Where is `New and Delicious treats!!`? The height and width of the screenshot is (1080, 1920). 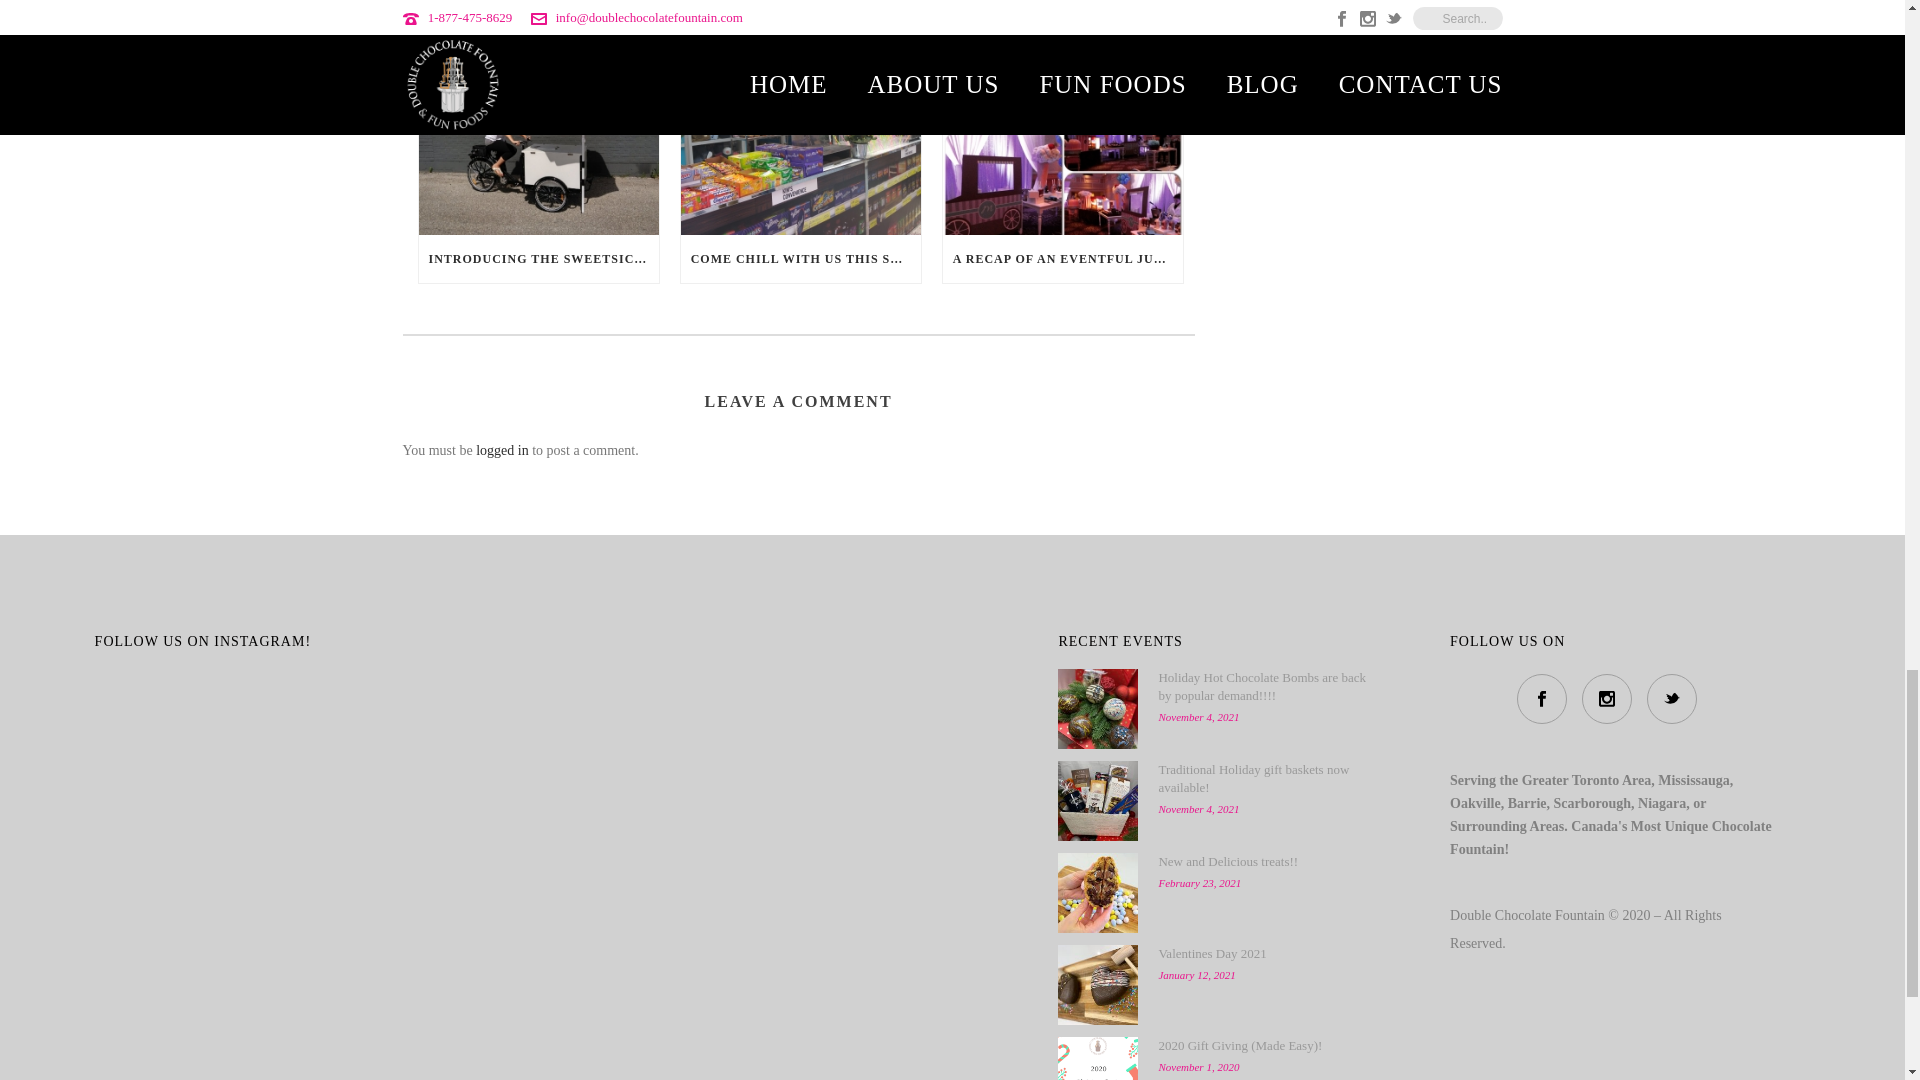 New and Delicious treats!! is located at coordinates (1098, 893).